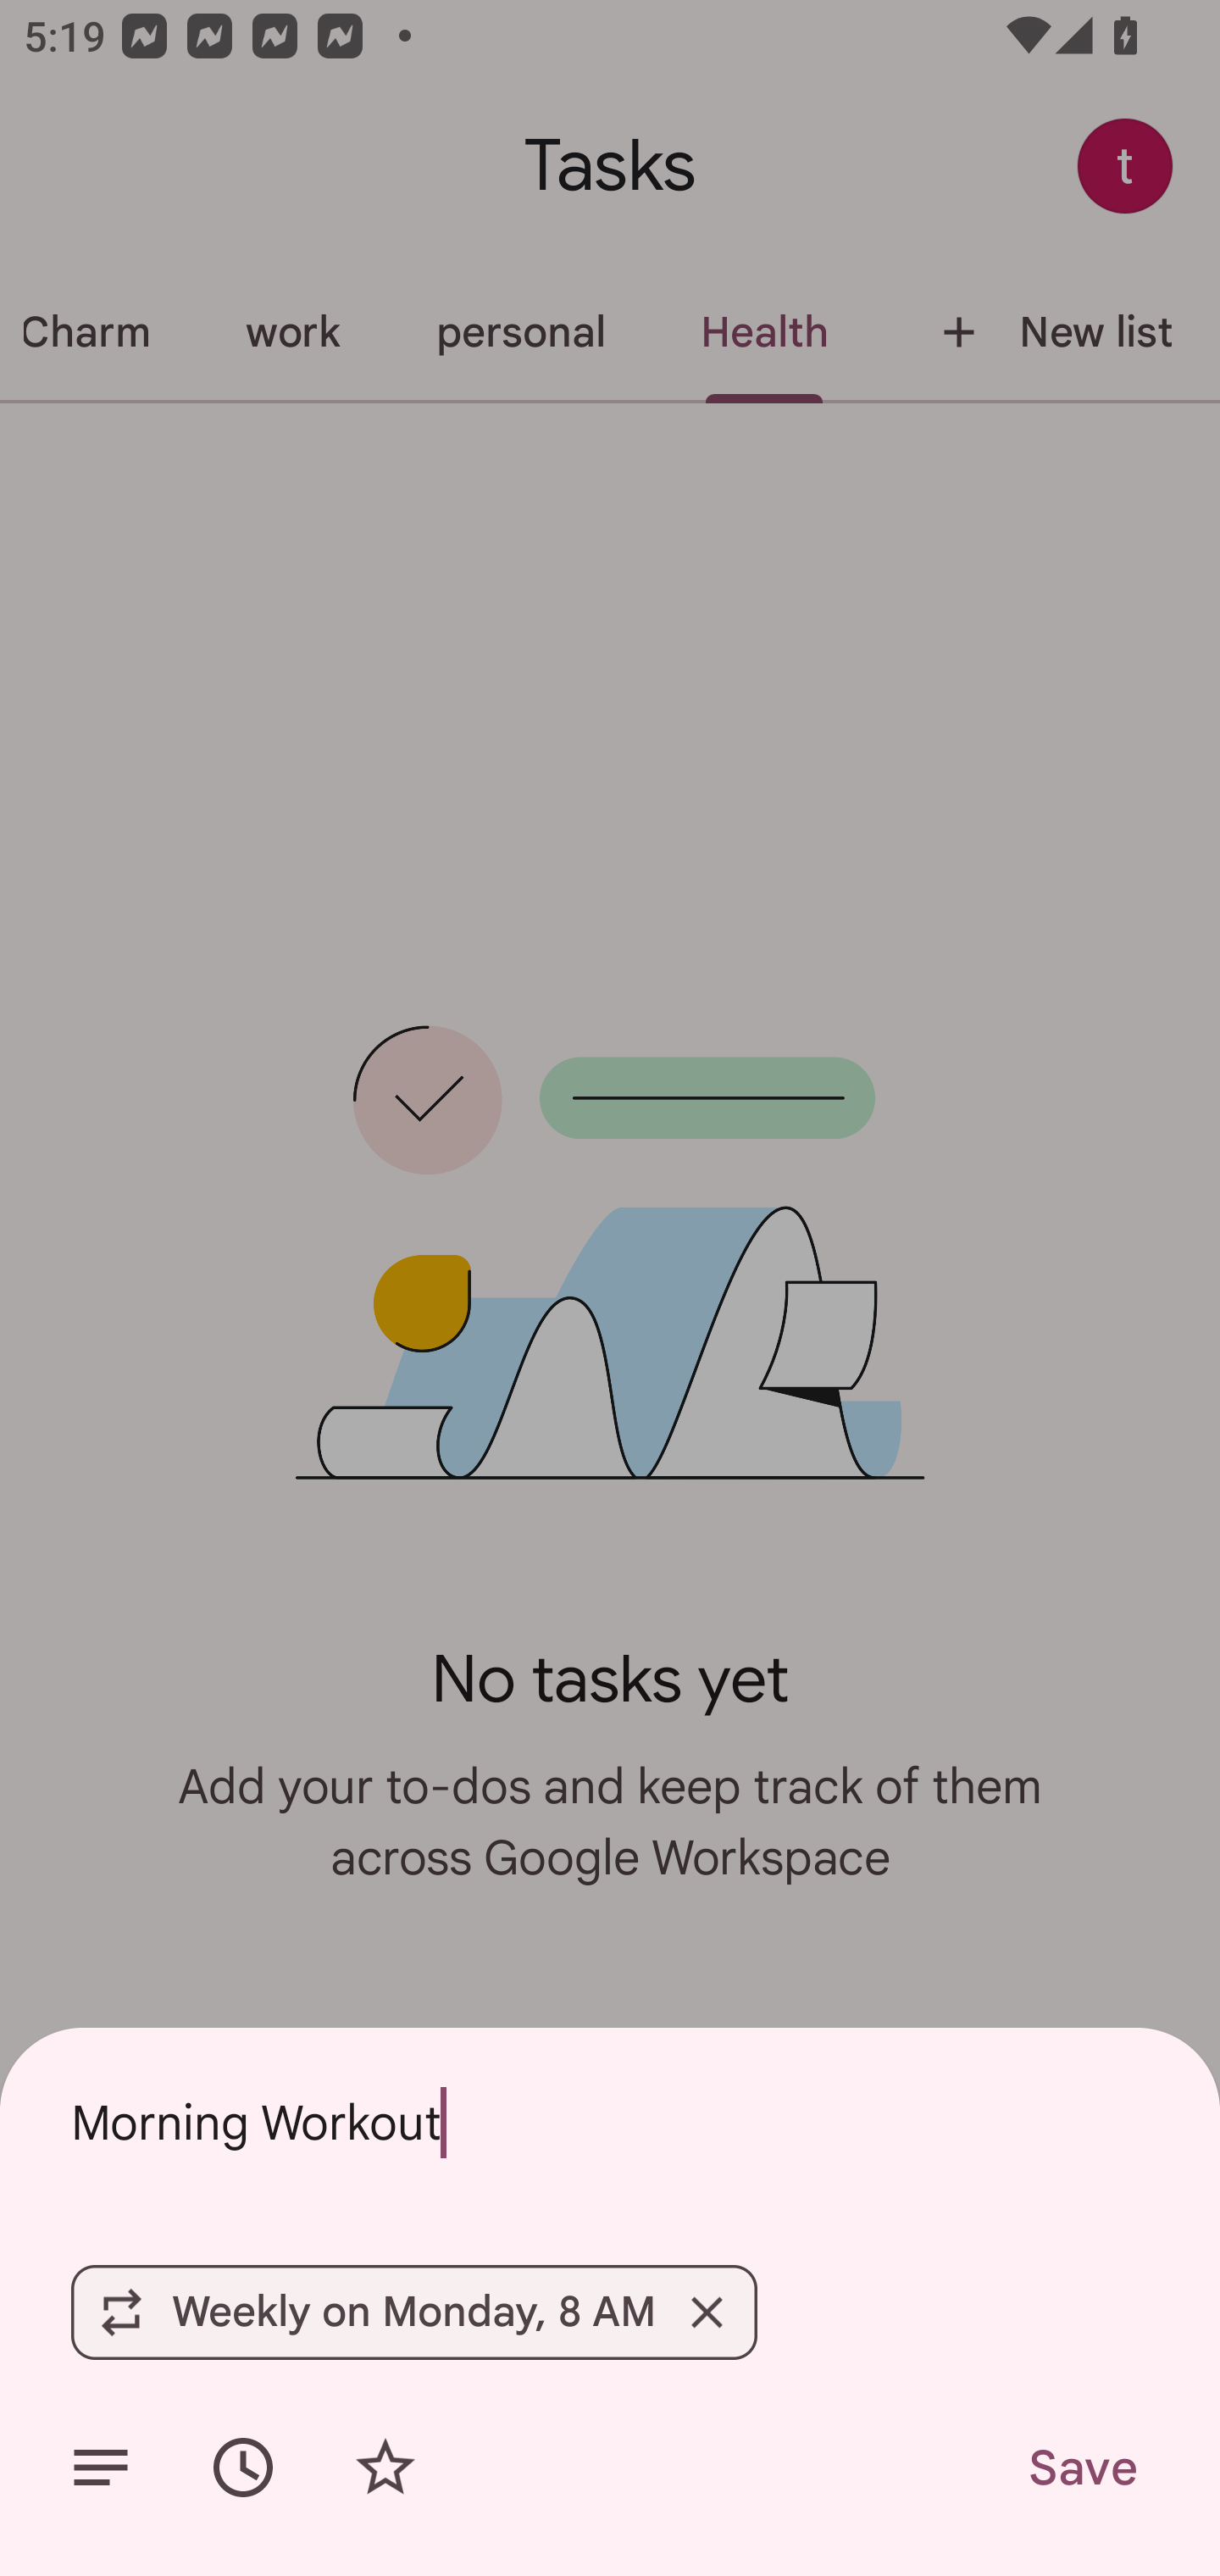  What do you see at coordinates (385, 2468) in the screenshot?
I see `Add star` at bounding box center [385, 2468].